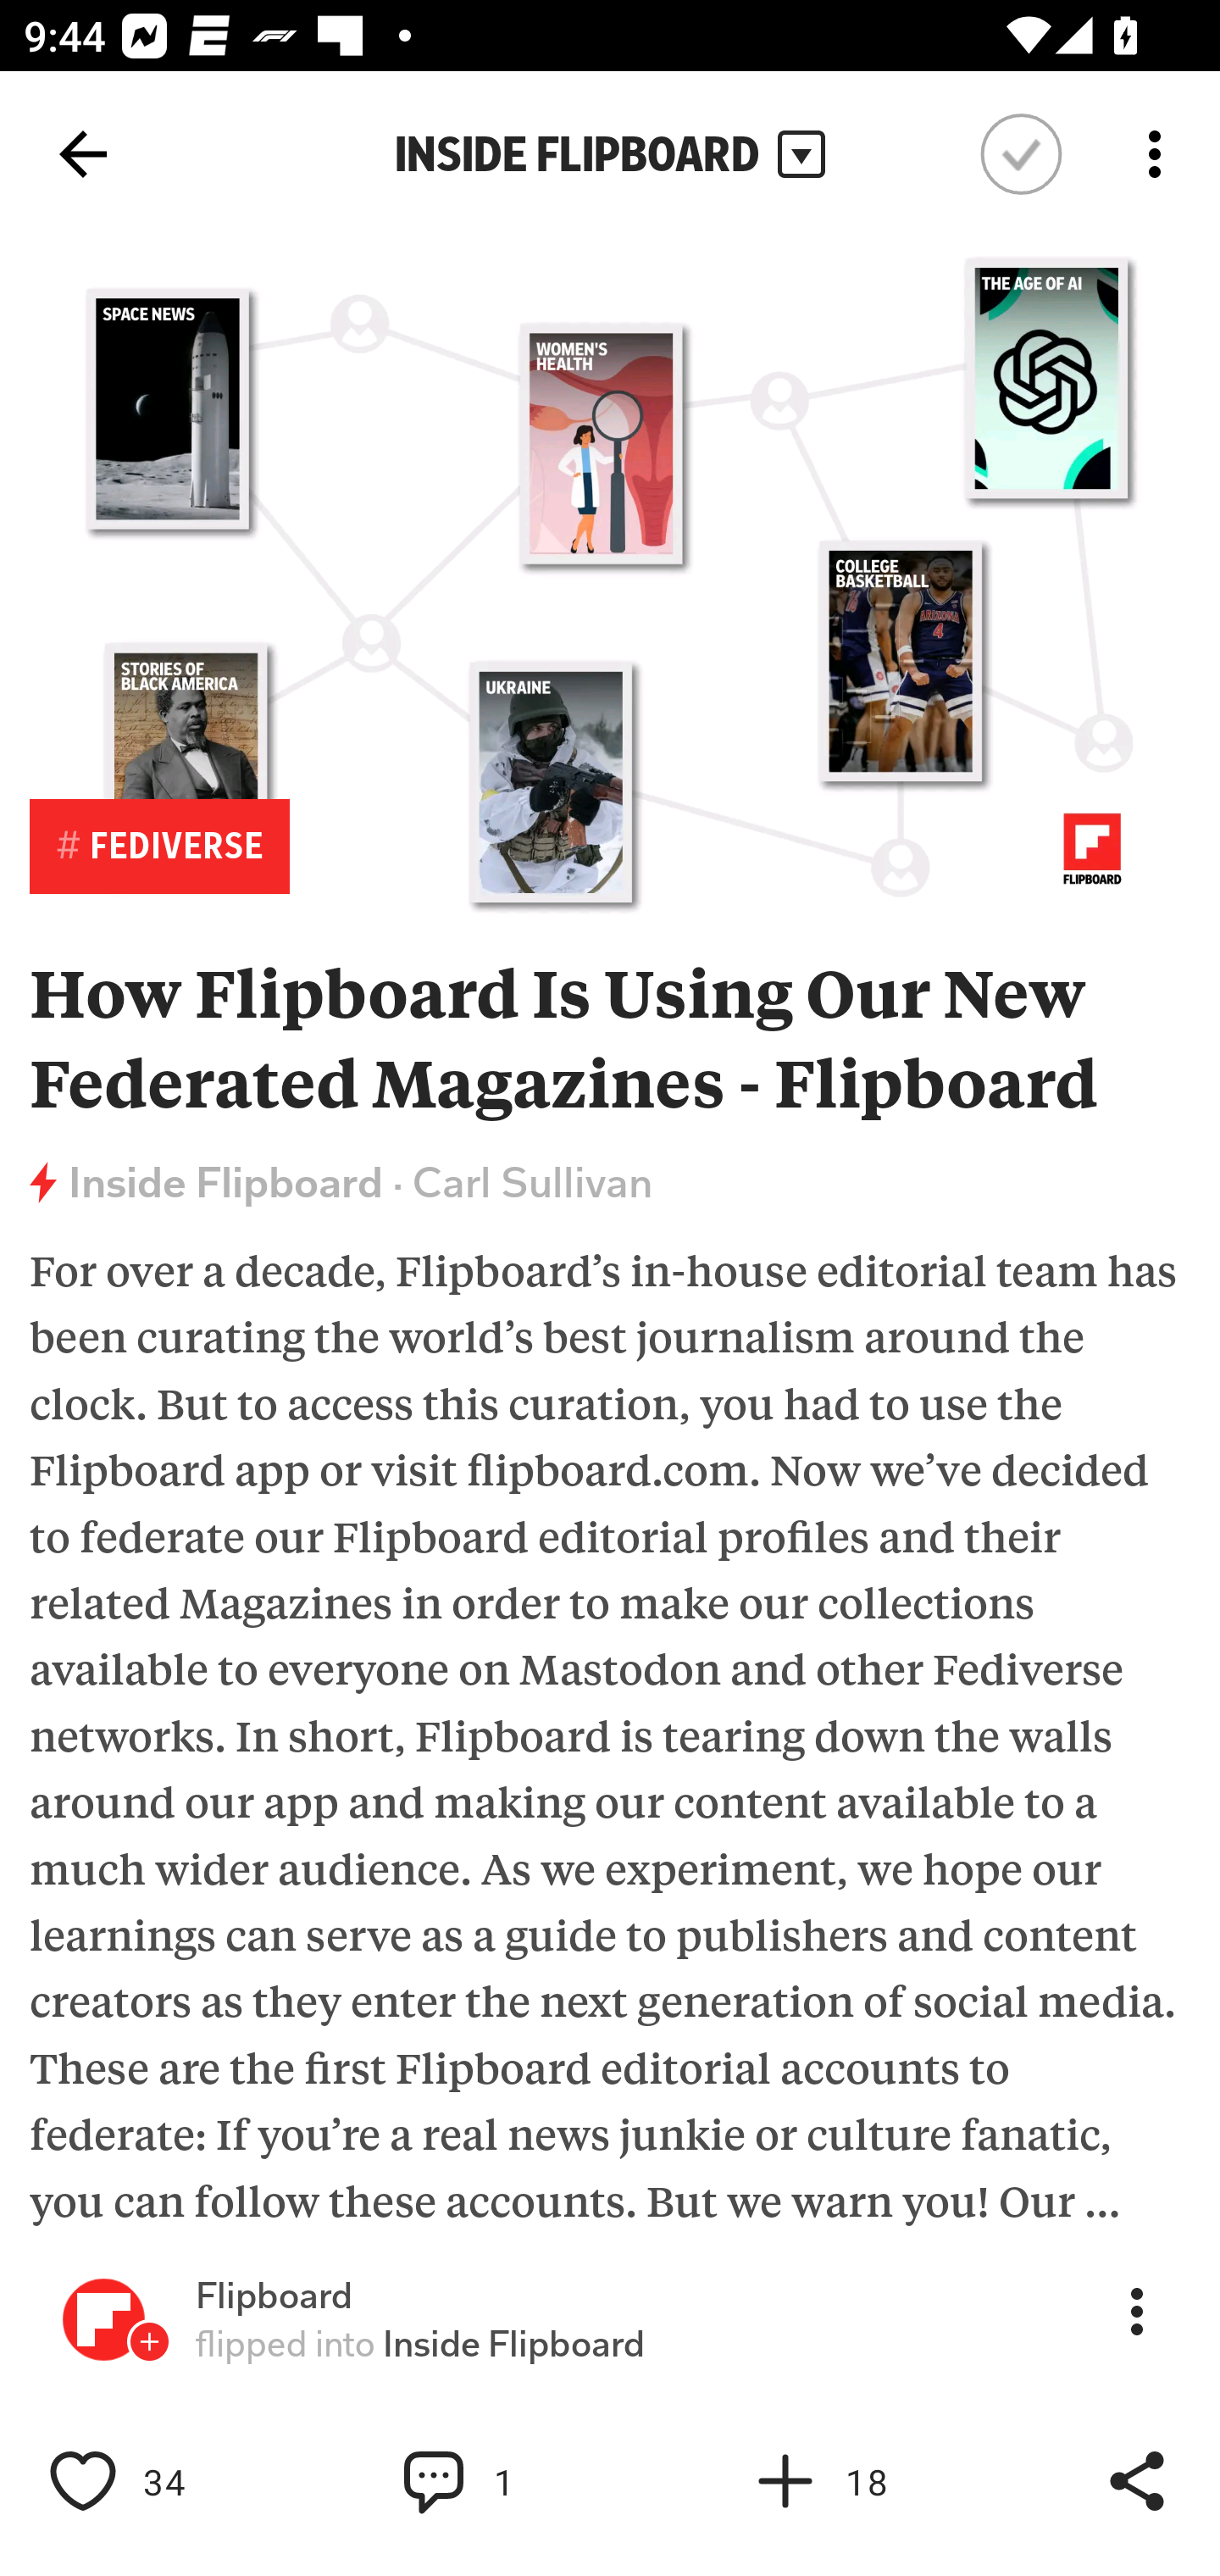 The height and width of the screenshot is (2576, 1220). I want to click on Back, so click(83, 154).